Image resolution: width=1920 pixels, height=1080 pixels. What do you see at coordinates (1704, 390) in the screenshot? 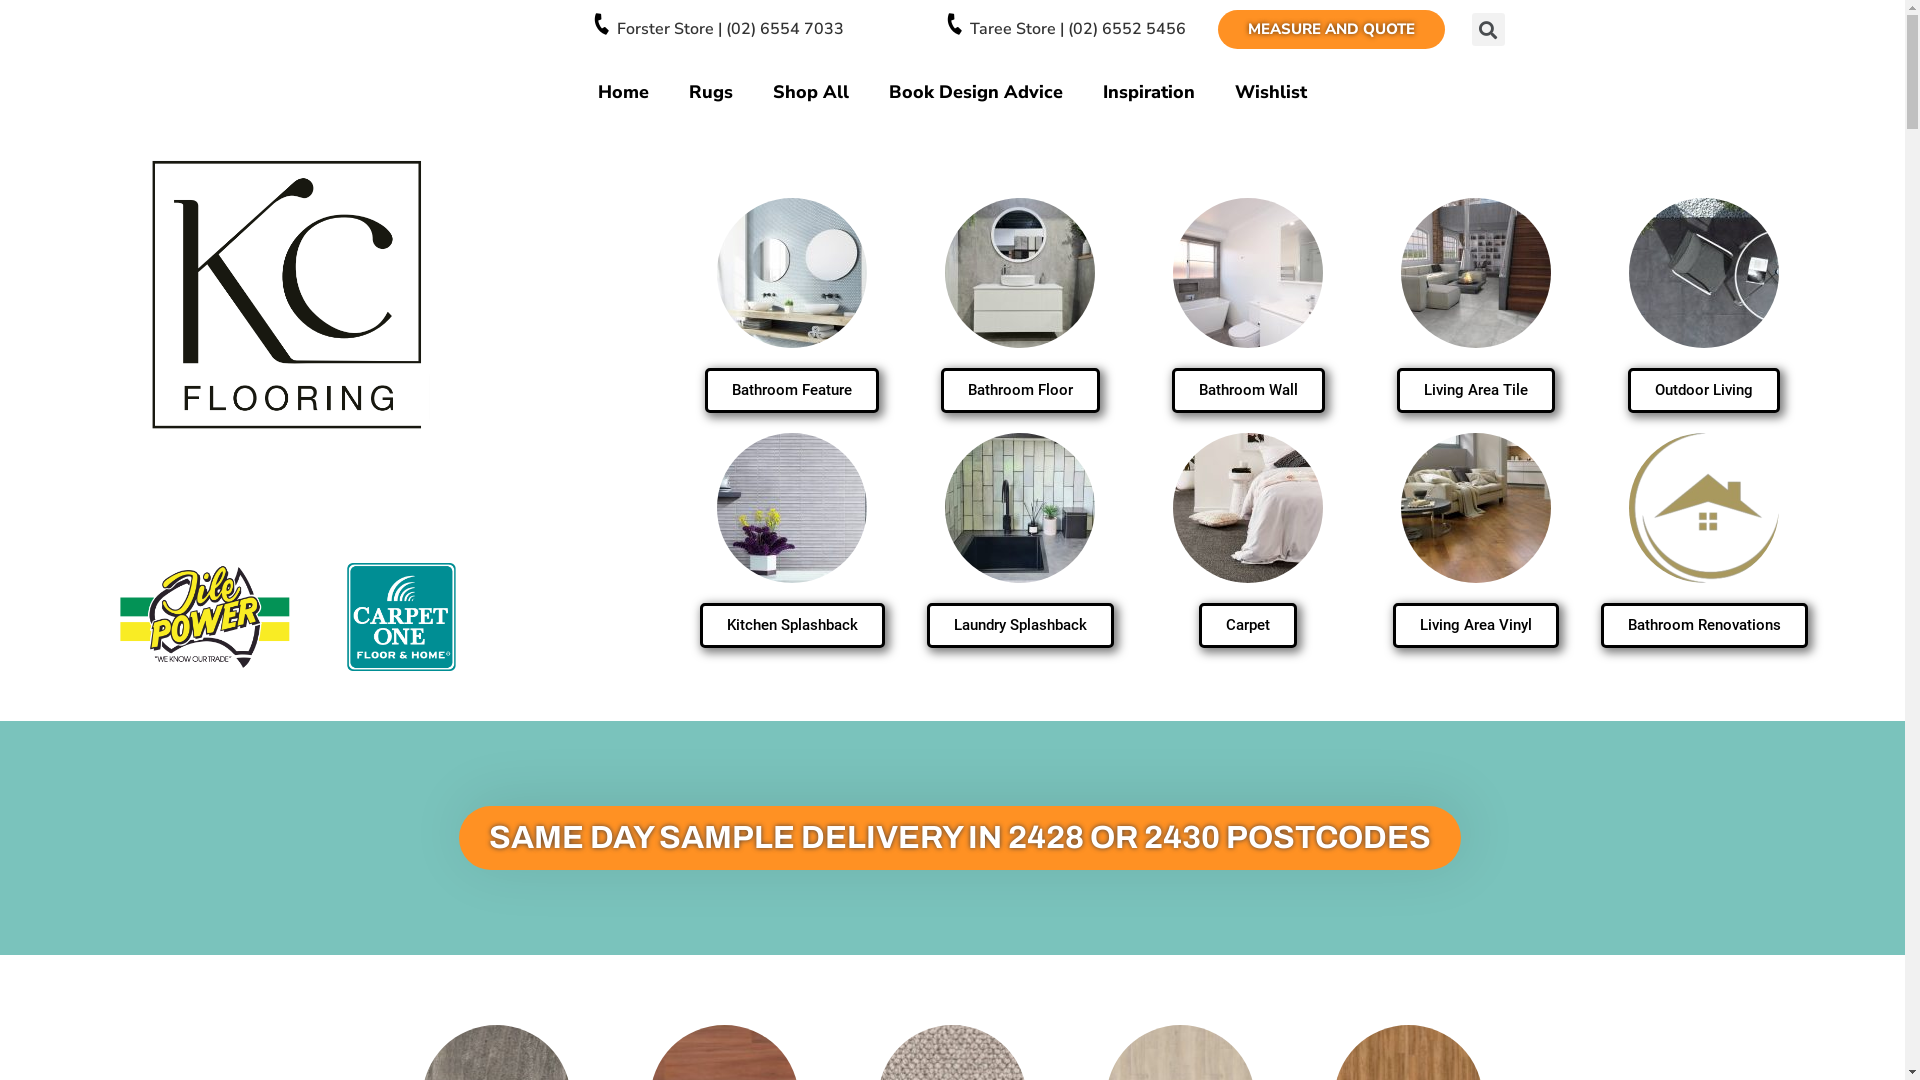
I see `Outdoor Living` at bounding box center [1704, 390].